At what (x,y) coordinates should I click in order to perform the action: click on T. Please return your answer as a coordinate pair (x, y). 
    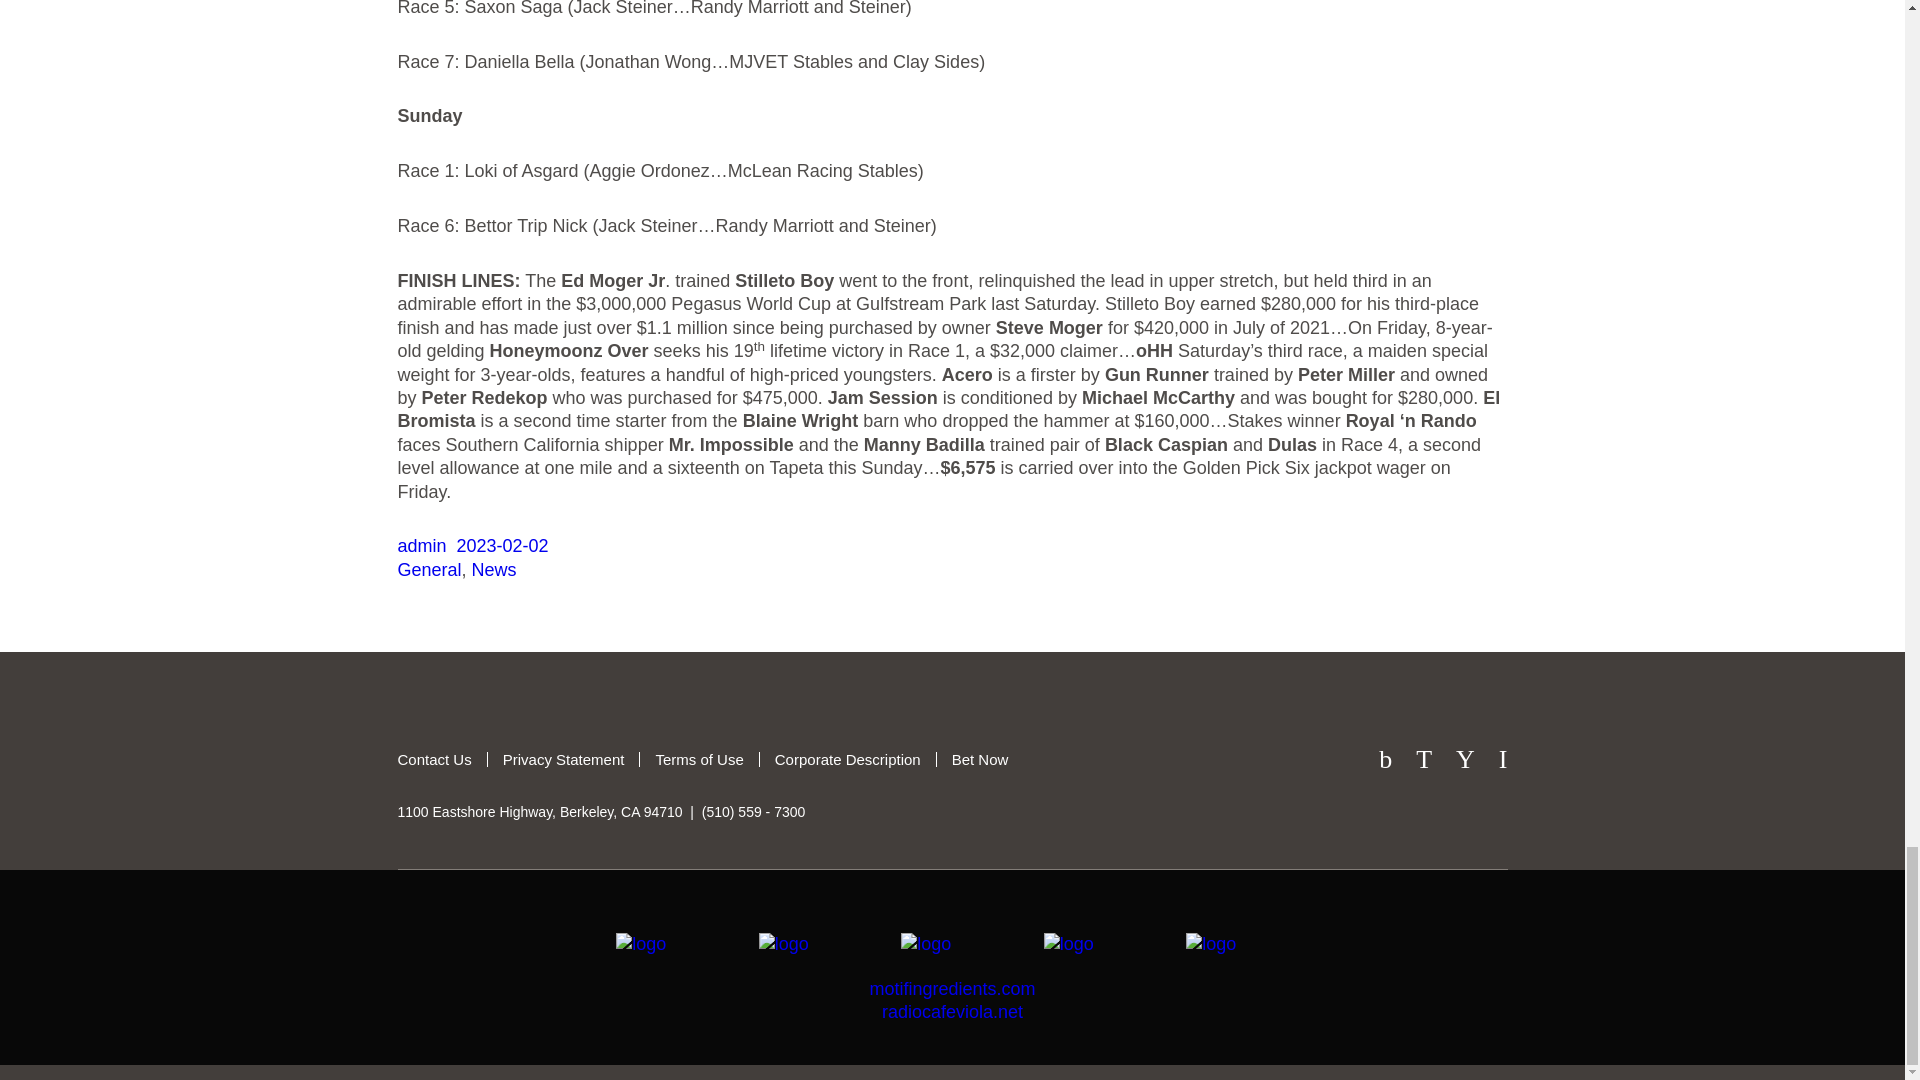
    Looking at the image, I should click on (1423, 760).